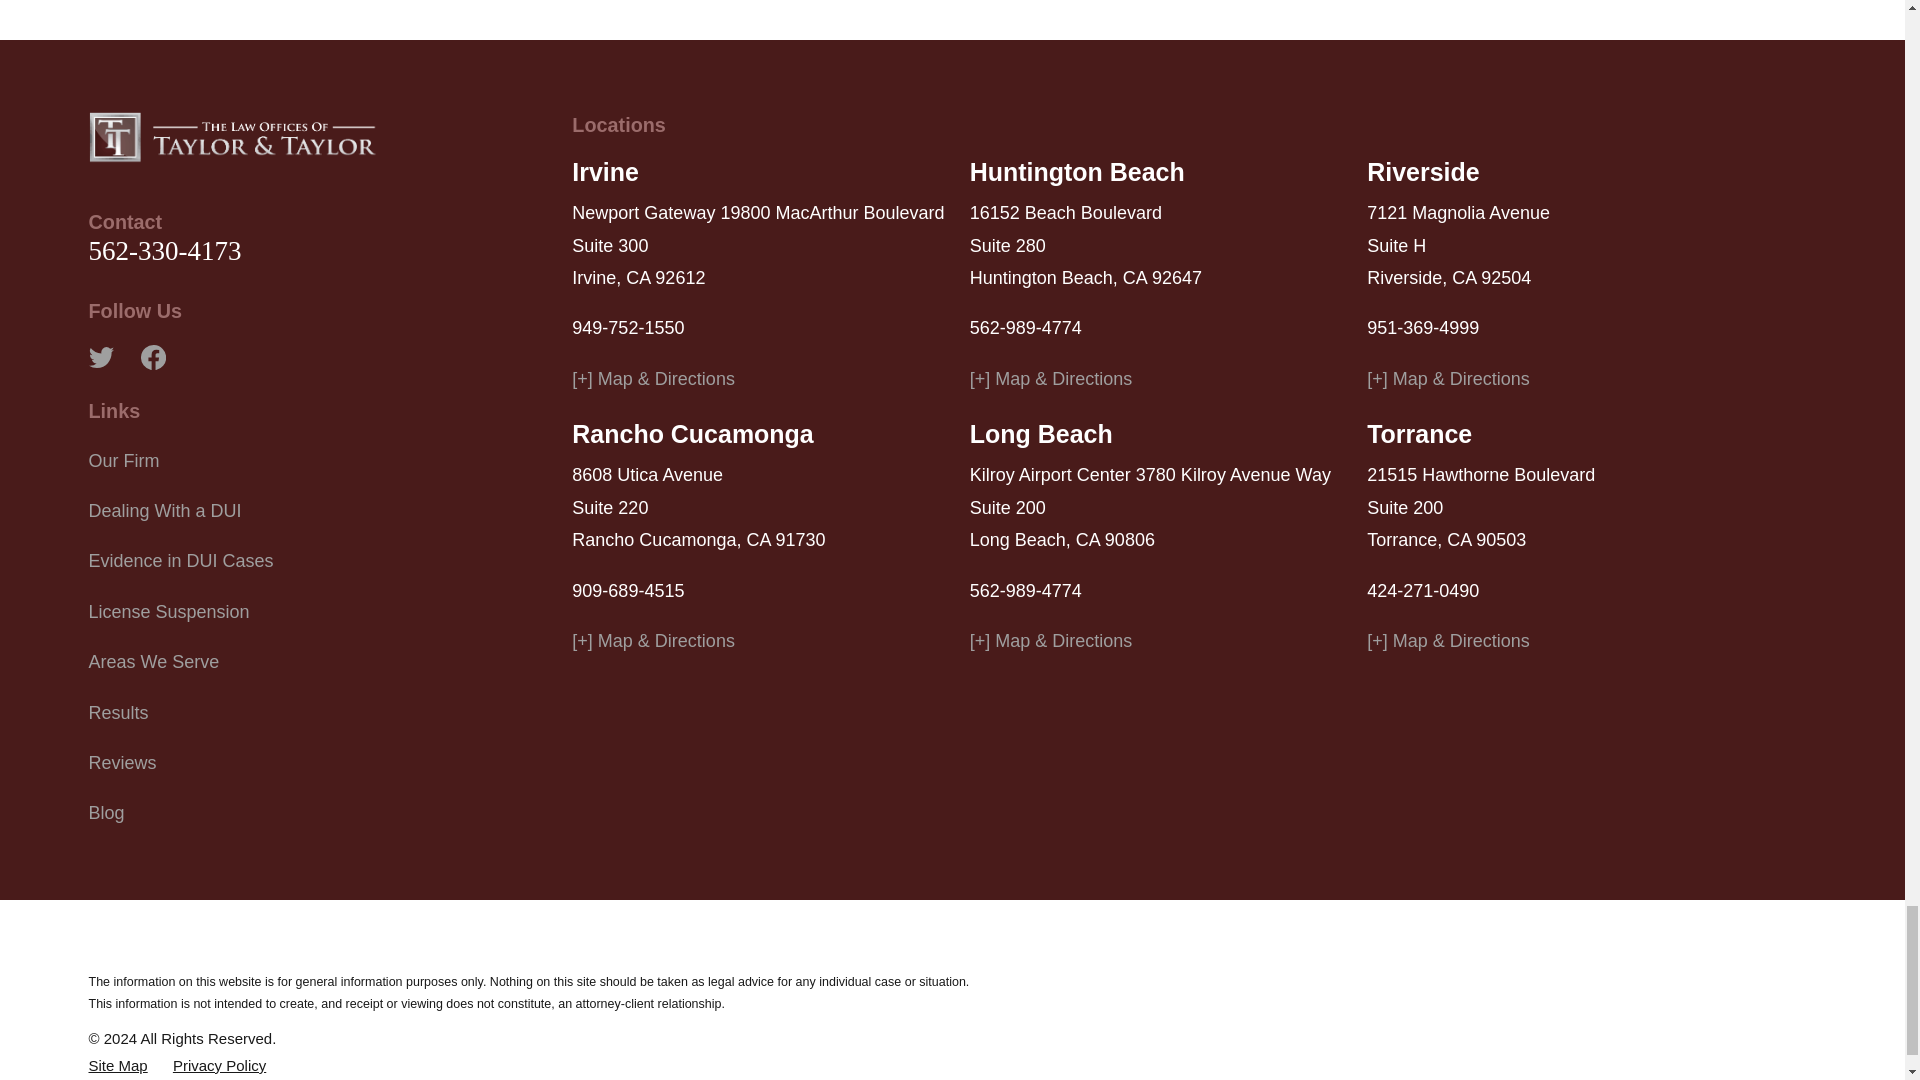 The height and width of the screenshot is (1080, 1920). Describe the element at coordinates (232, 137) in the screenshot. I see `Home` at that location.